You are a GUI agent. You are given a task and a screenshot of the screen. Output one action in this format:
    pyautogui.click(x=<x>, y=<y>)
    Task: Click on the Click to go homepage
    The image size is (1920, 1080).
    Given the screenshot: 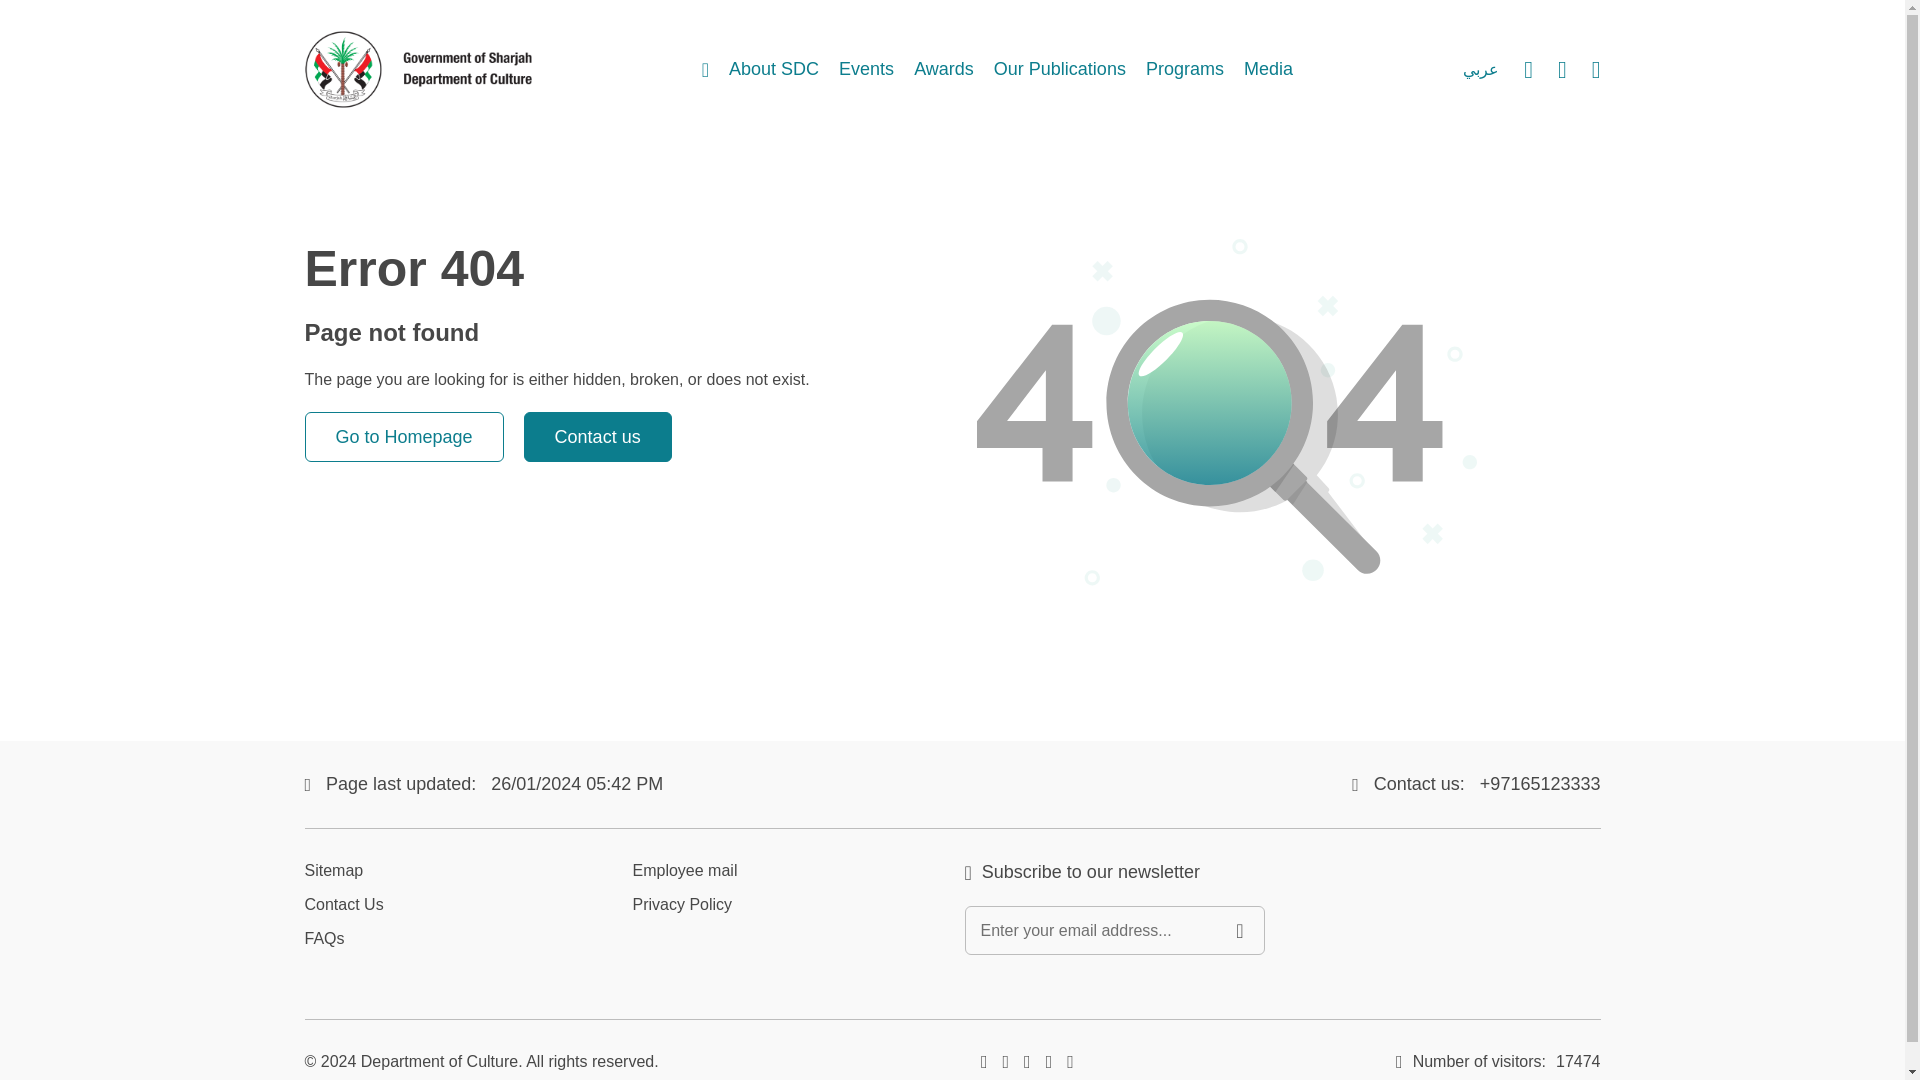 What is the action you would take?
    pyautogui.click(x=403, y=436)
    